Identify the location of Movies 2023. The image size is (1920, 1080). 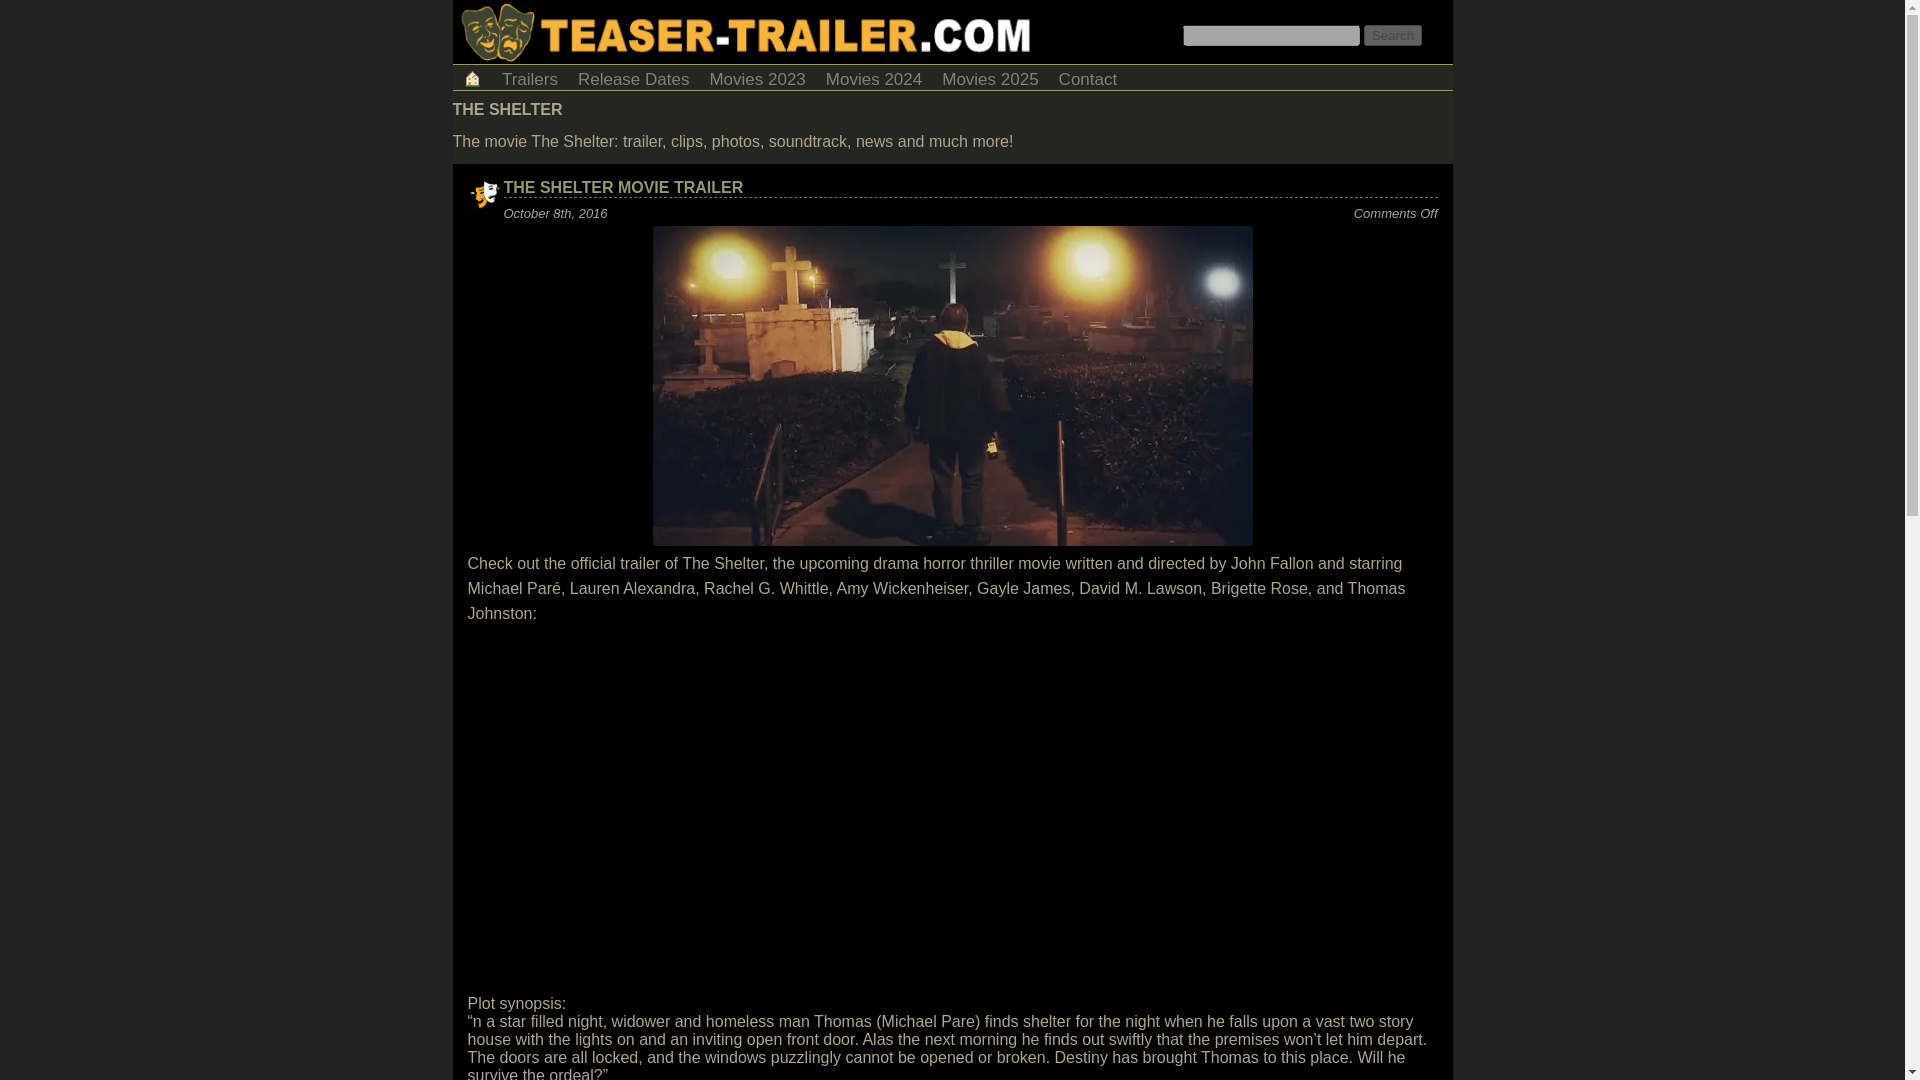
(756, 76).